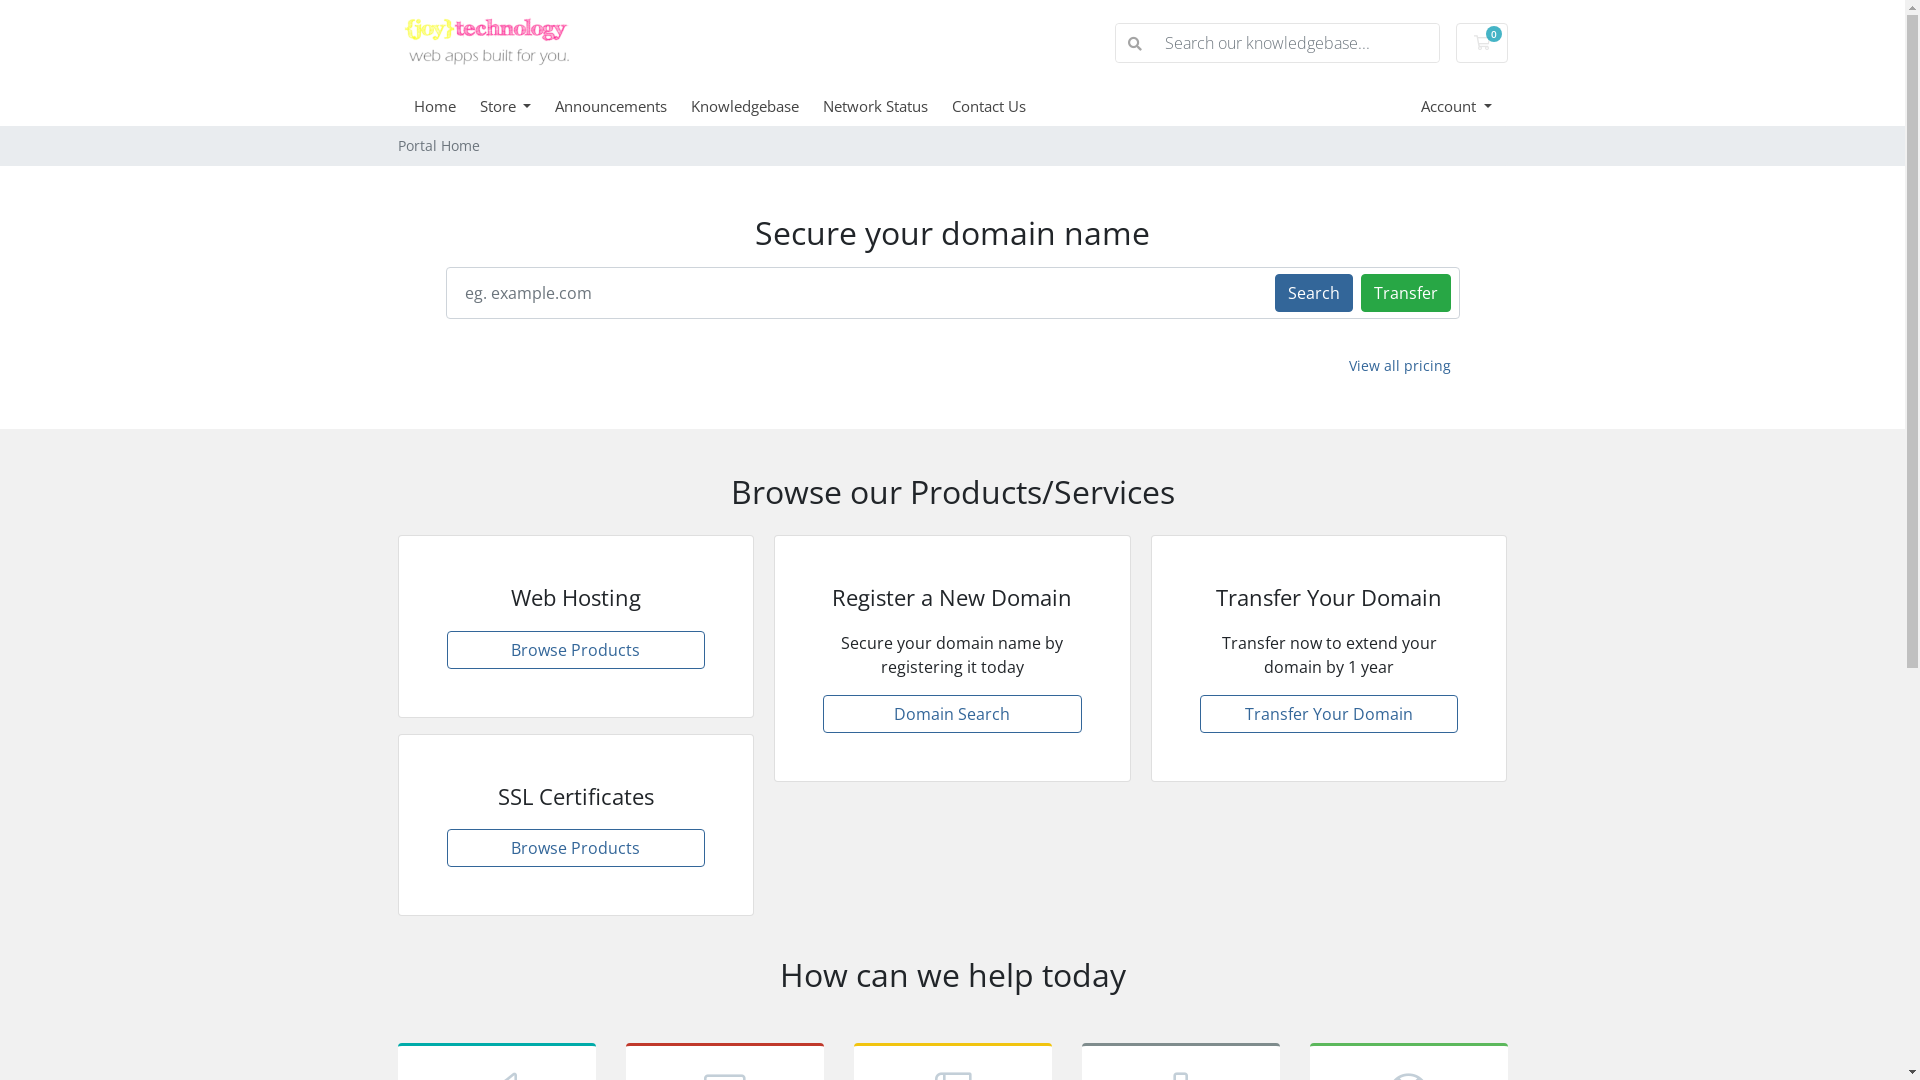  Describe the element at coordinates (1400, 366) in the screenshot. I see `View all pricing` at that location.